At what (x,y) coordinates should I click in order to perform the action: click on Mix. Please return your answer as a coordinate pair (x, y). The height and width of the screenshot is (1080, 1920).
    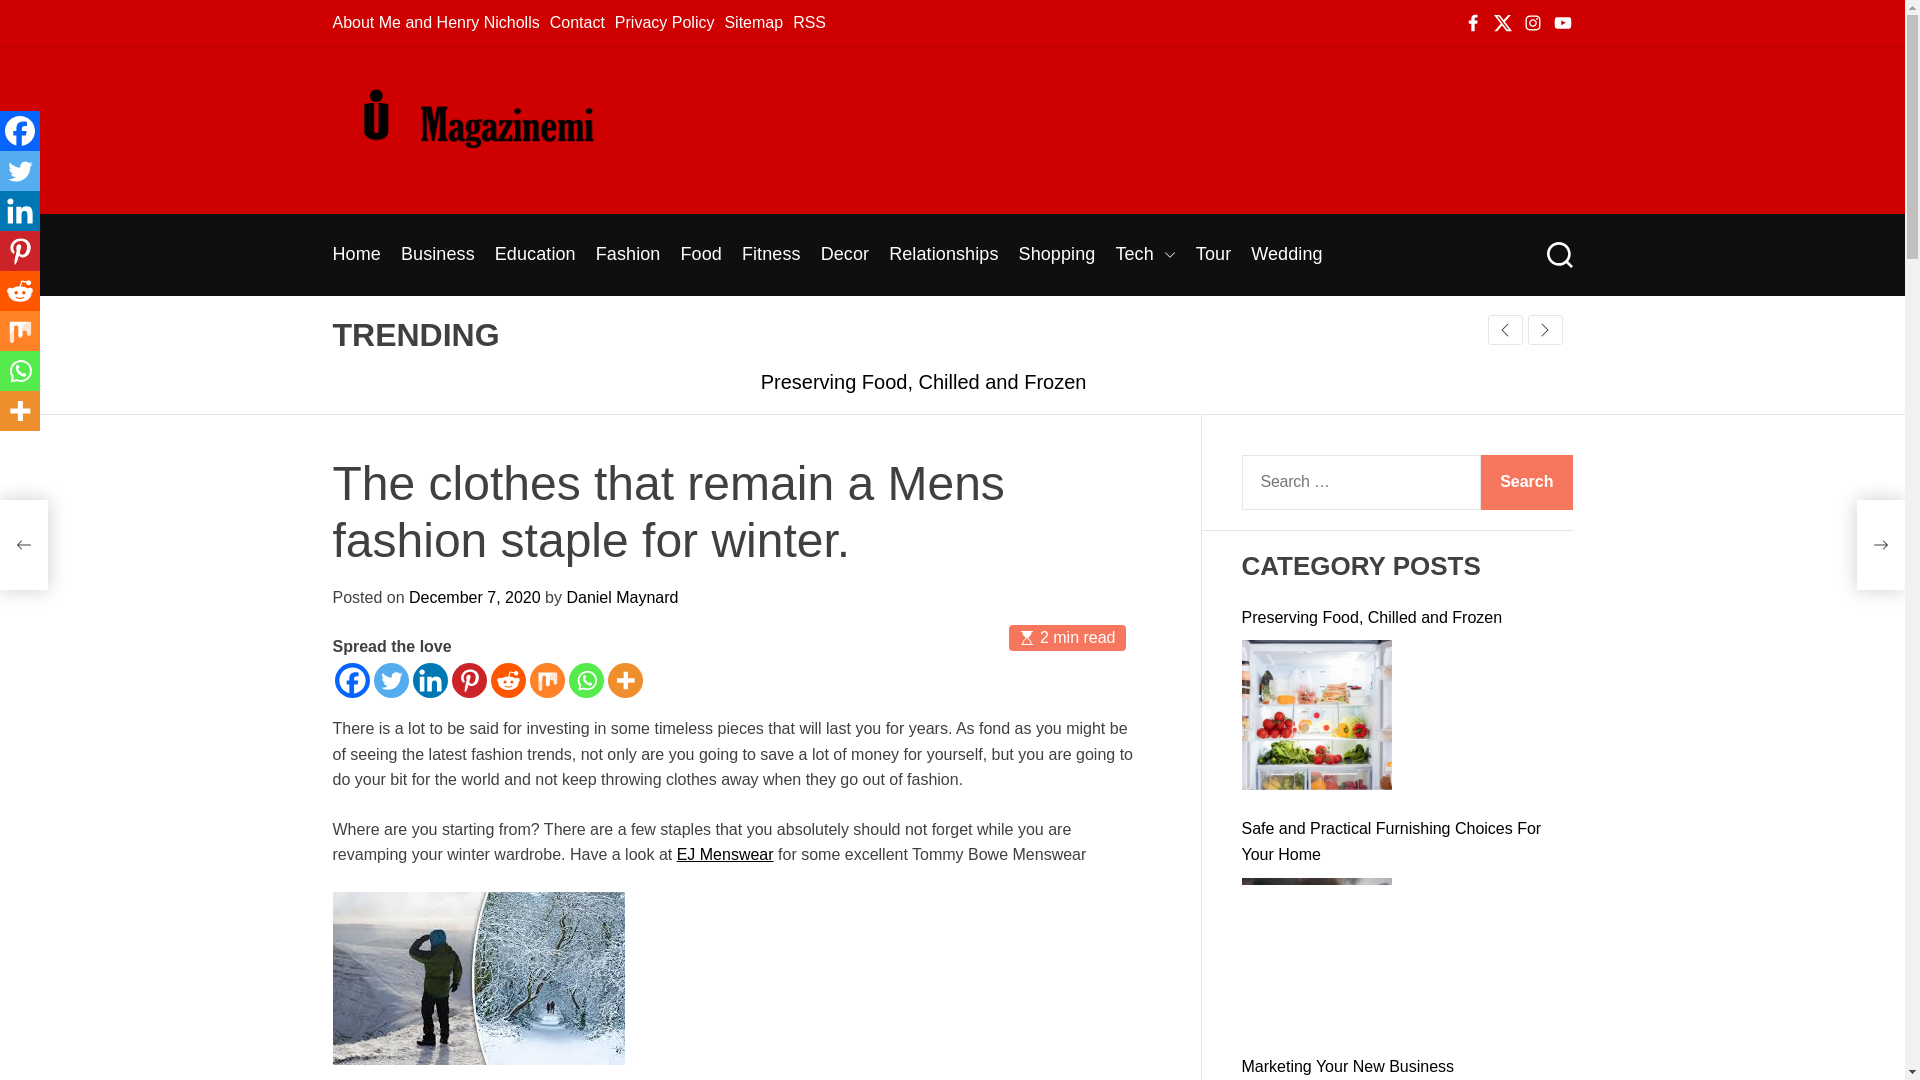
    Looking at the image, I should click on (546, 680).